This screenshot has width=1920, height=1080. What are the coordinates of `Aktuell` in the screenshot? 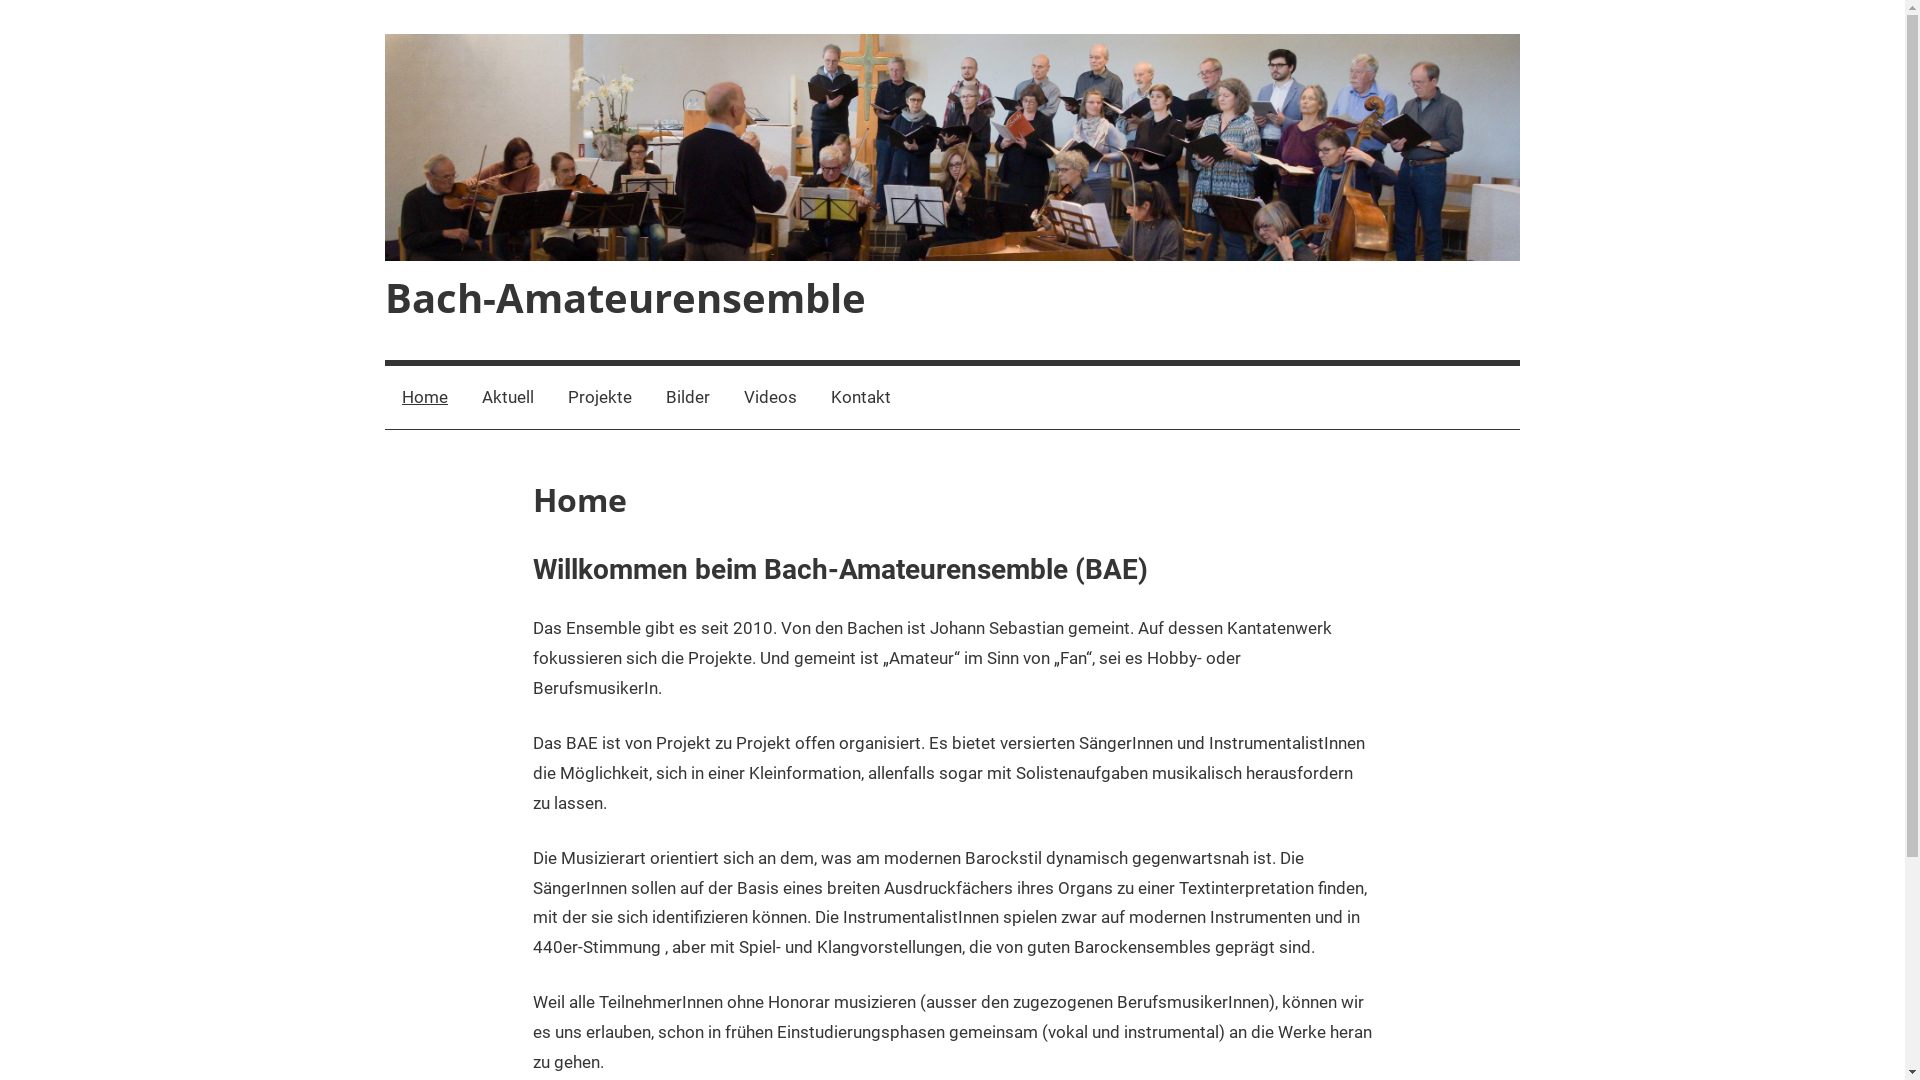 It's located at (508, 398).